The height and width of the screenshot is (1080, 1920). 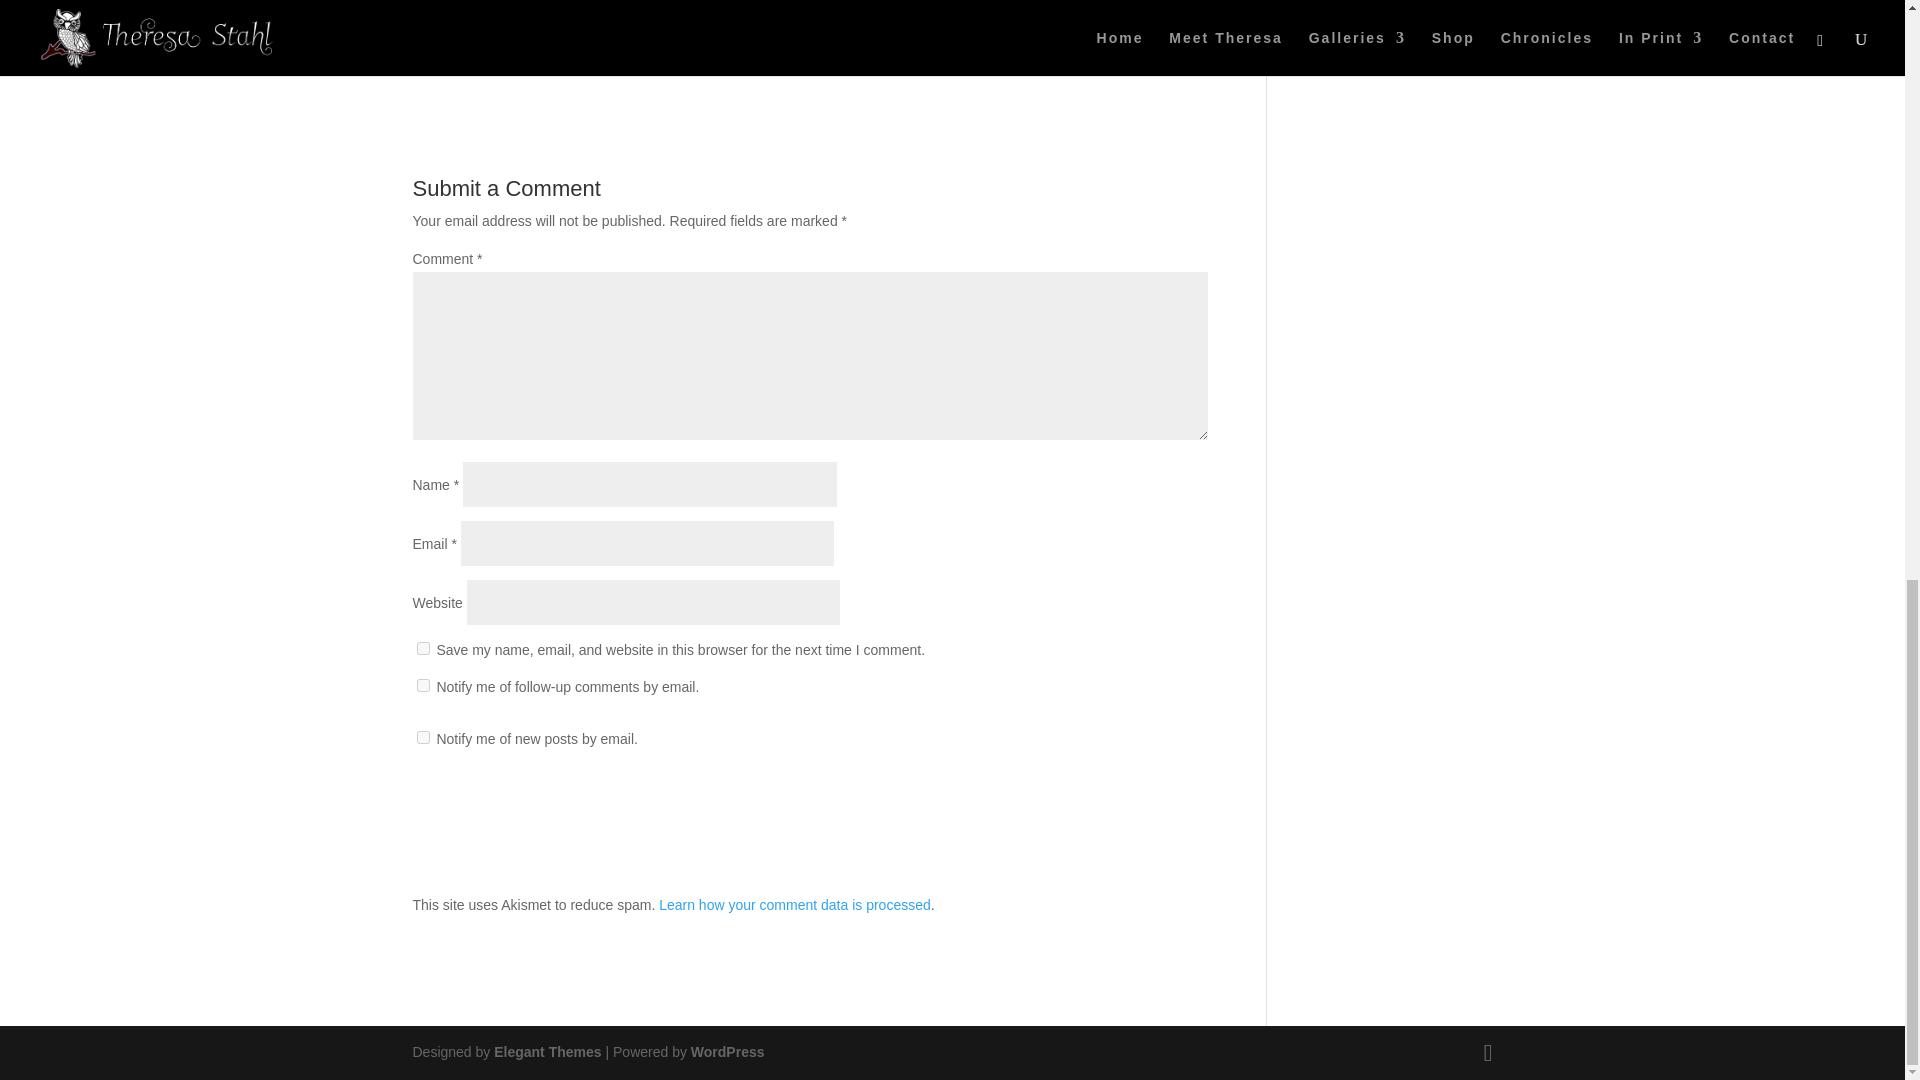 What do you see at coordinates (728, 1052) in the screenshot?
I see `WordPress` at bounding box center [728, 1052].